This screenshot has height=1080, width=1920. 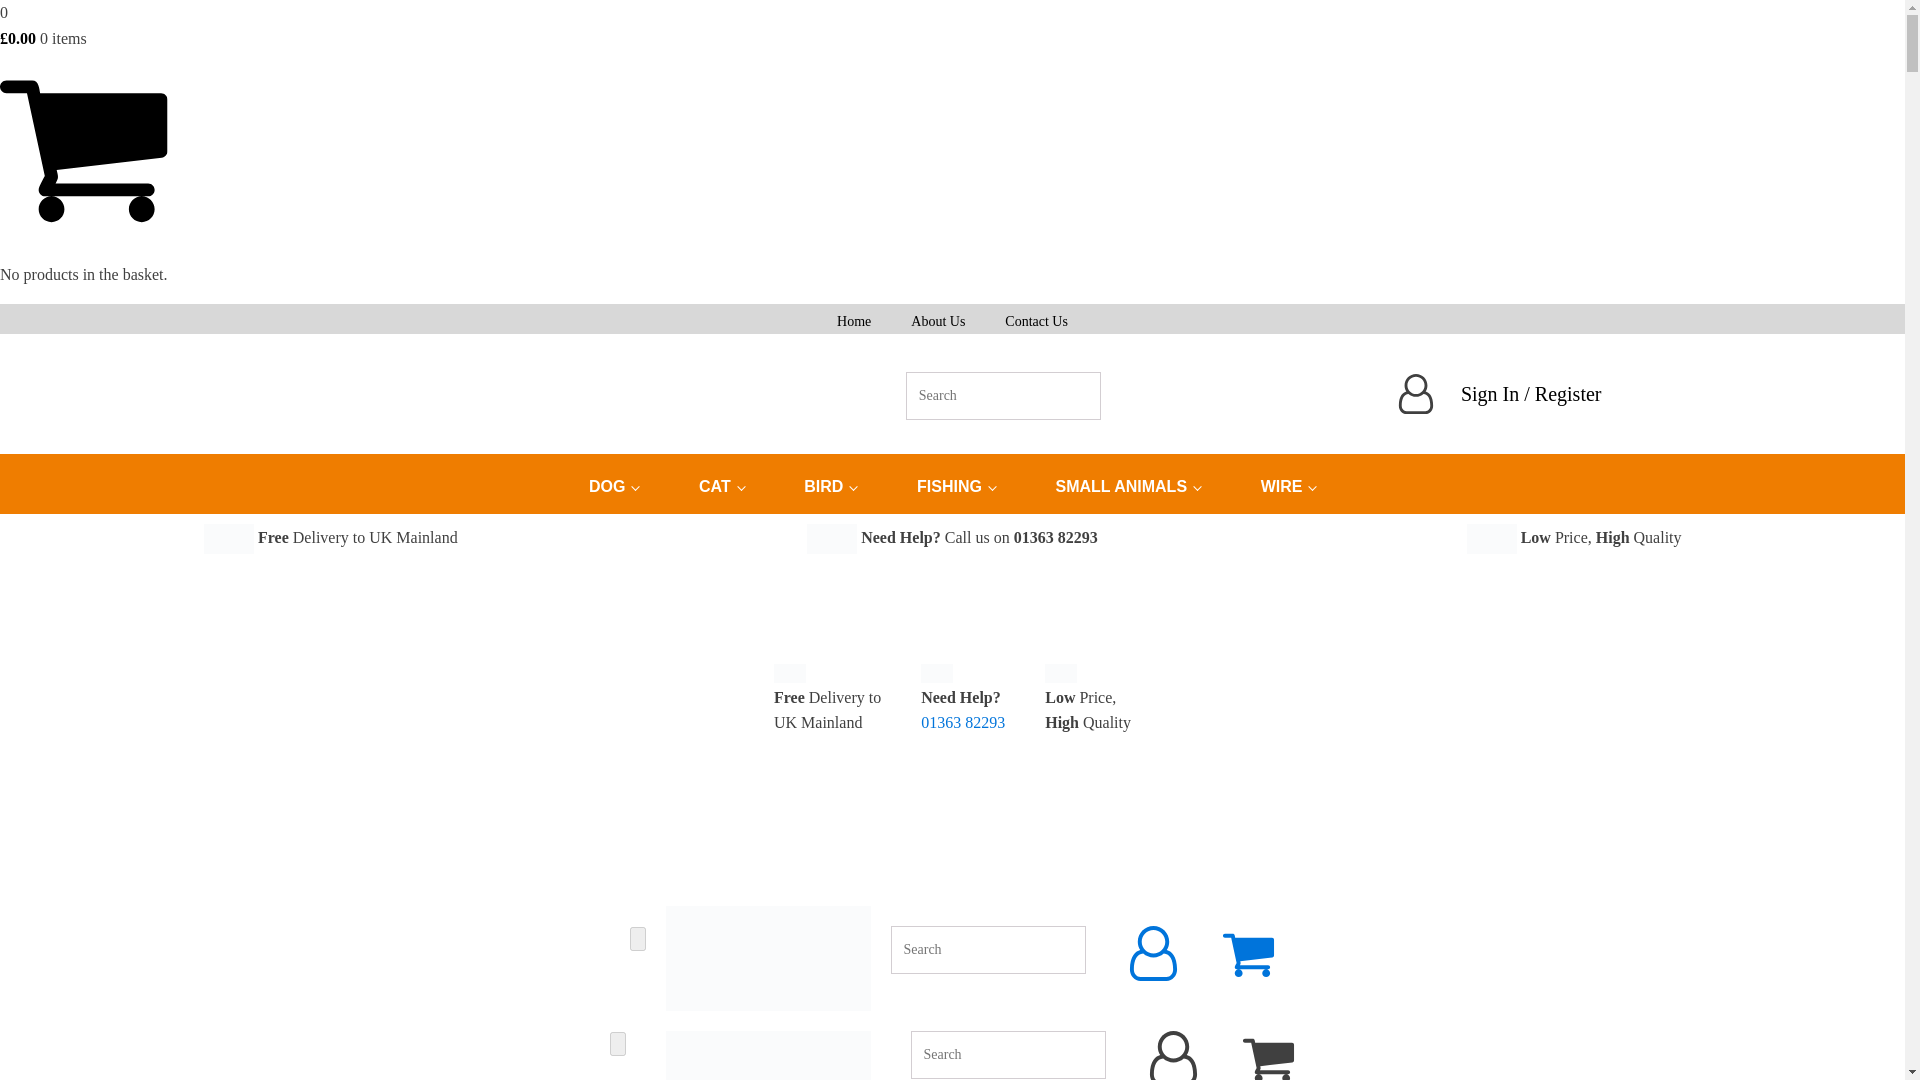 What do you see at coordinates (720, 486) in the screenshot?
I see `CAT` at bounding box center [720, 486].